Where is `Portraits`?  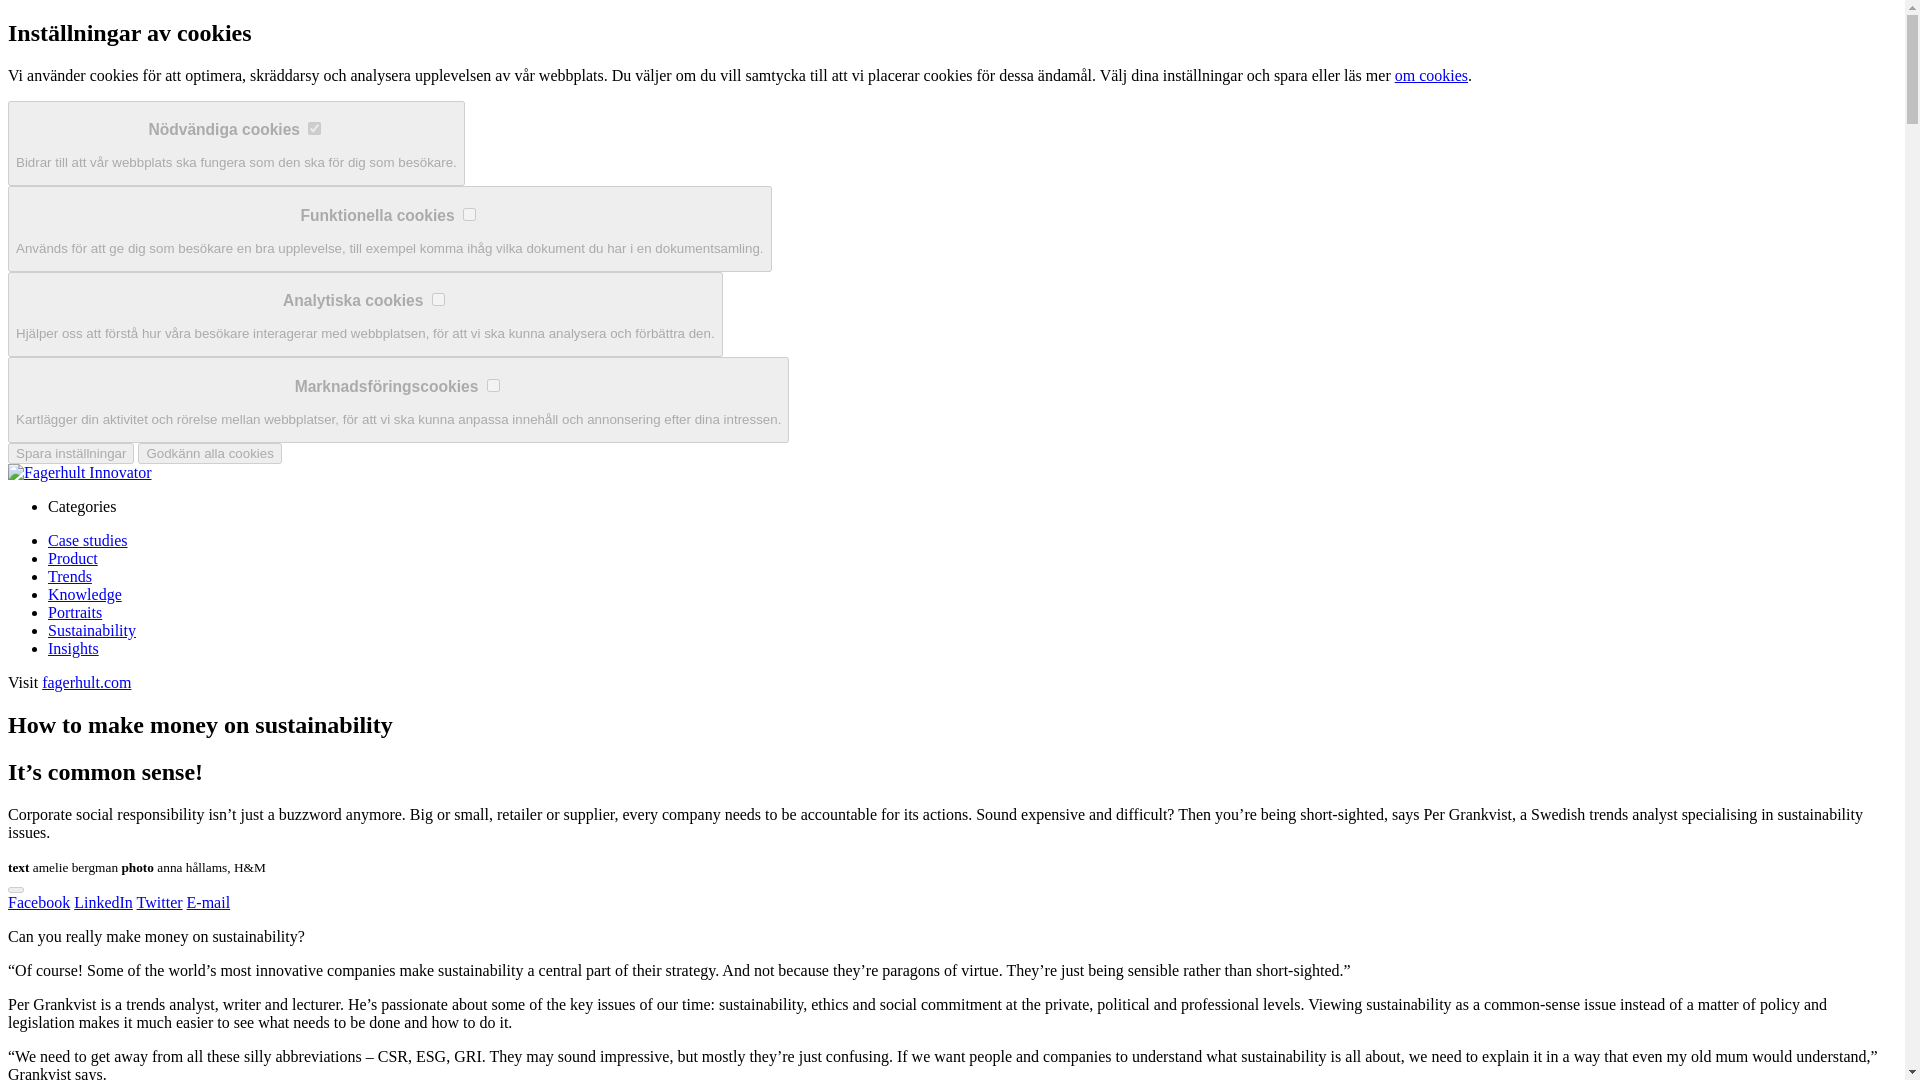
Portraits is located at coordinates (74, 612).